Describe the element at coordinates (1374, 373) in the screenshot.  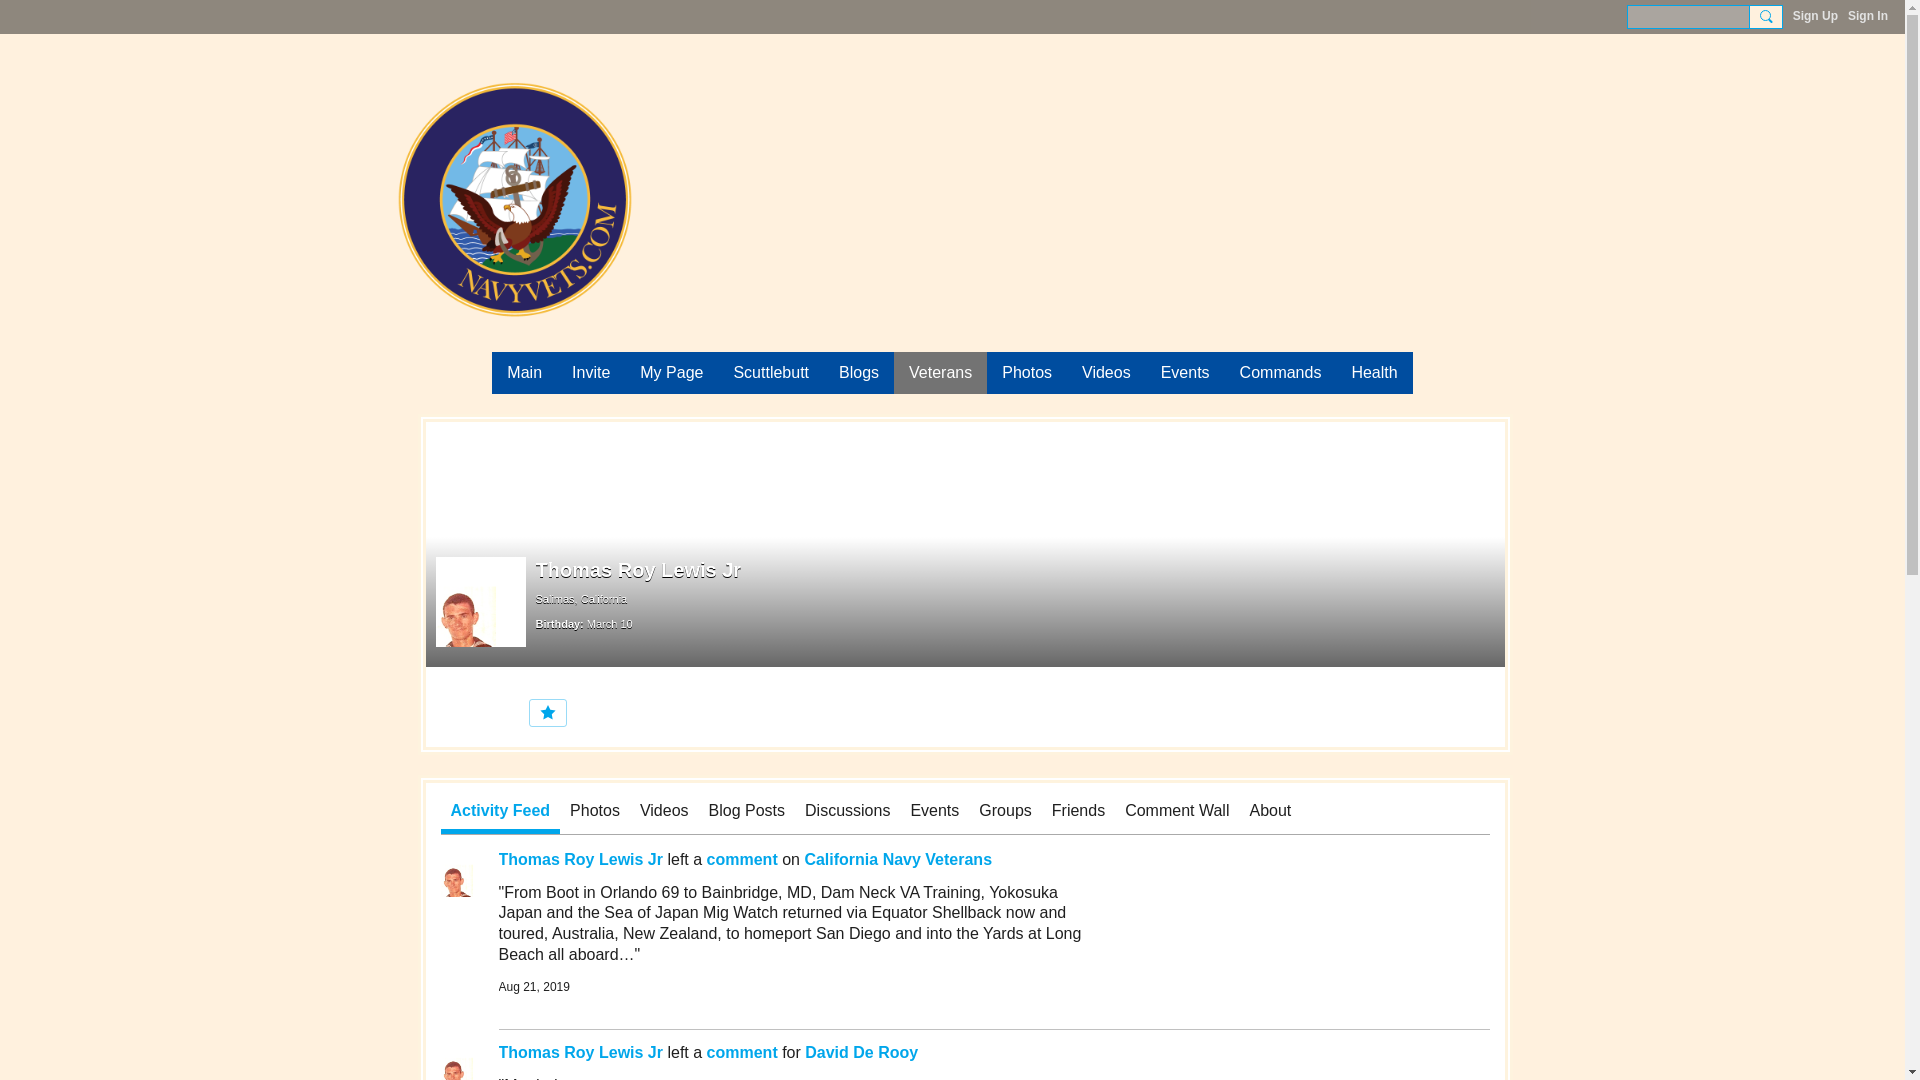
I see `Health` at that location.